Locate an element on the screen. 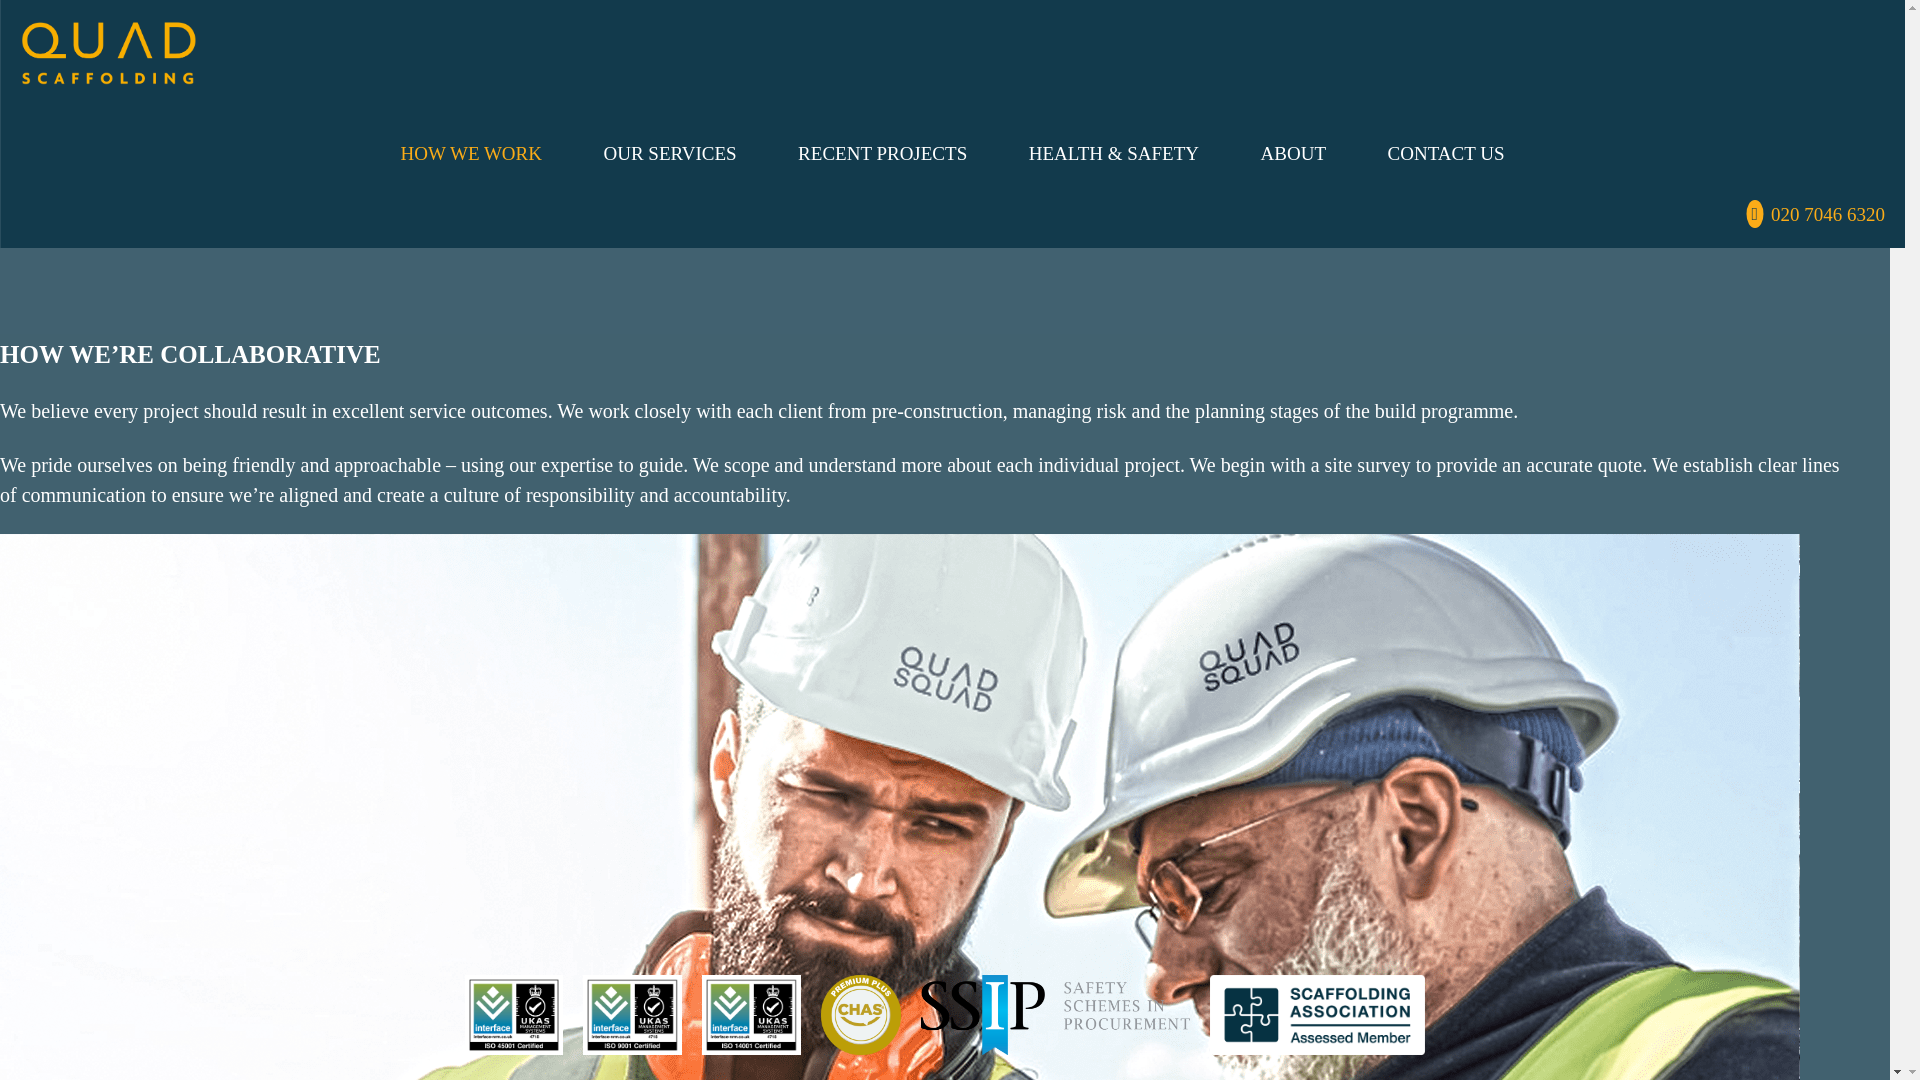  HOW WE WORK is located at coordinates (472, 153).